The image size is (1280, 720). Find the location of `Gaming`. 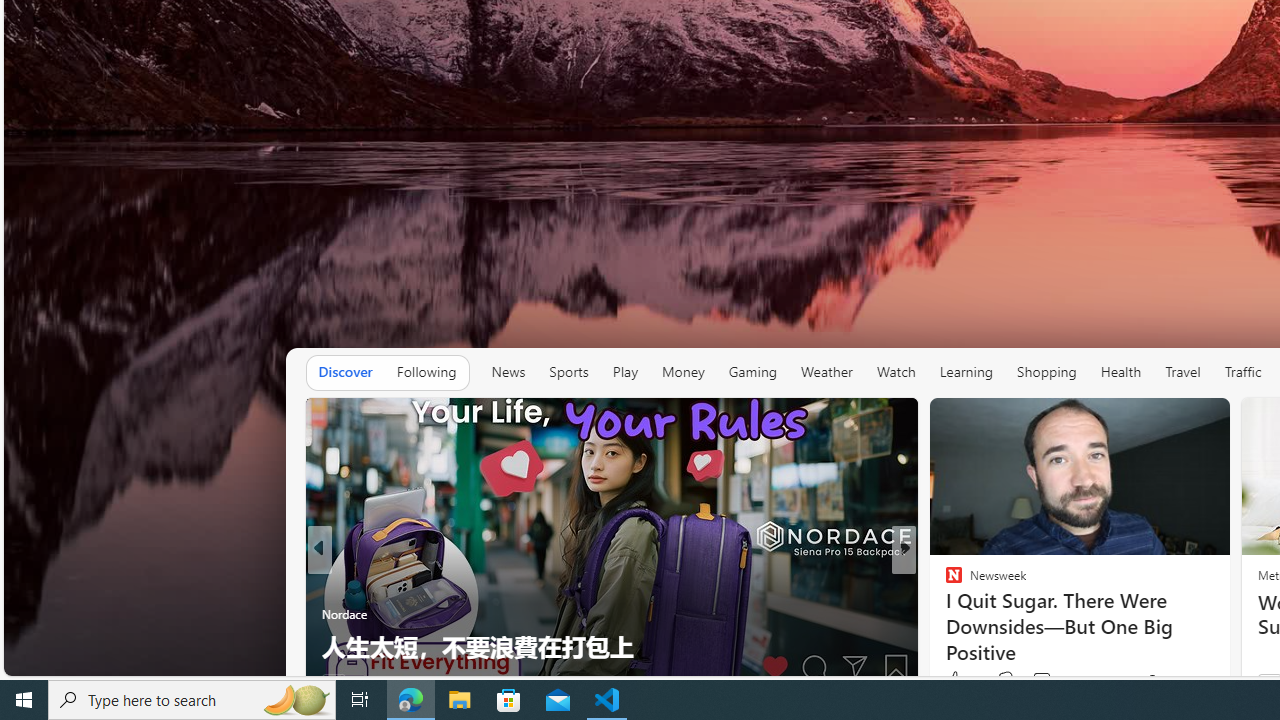

Gaming is located at coordinates (752, 372).